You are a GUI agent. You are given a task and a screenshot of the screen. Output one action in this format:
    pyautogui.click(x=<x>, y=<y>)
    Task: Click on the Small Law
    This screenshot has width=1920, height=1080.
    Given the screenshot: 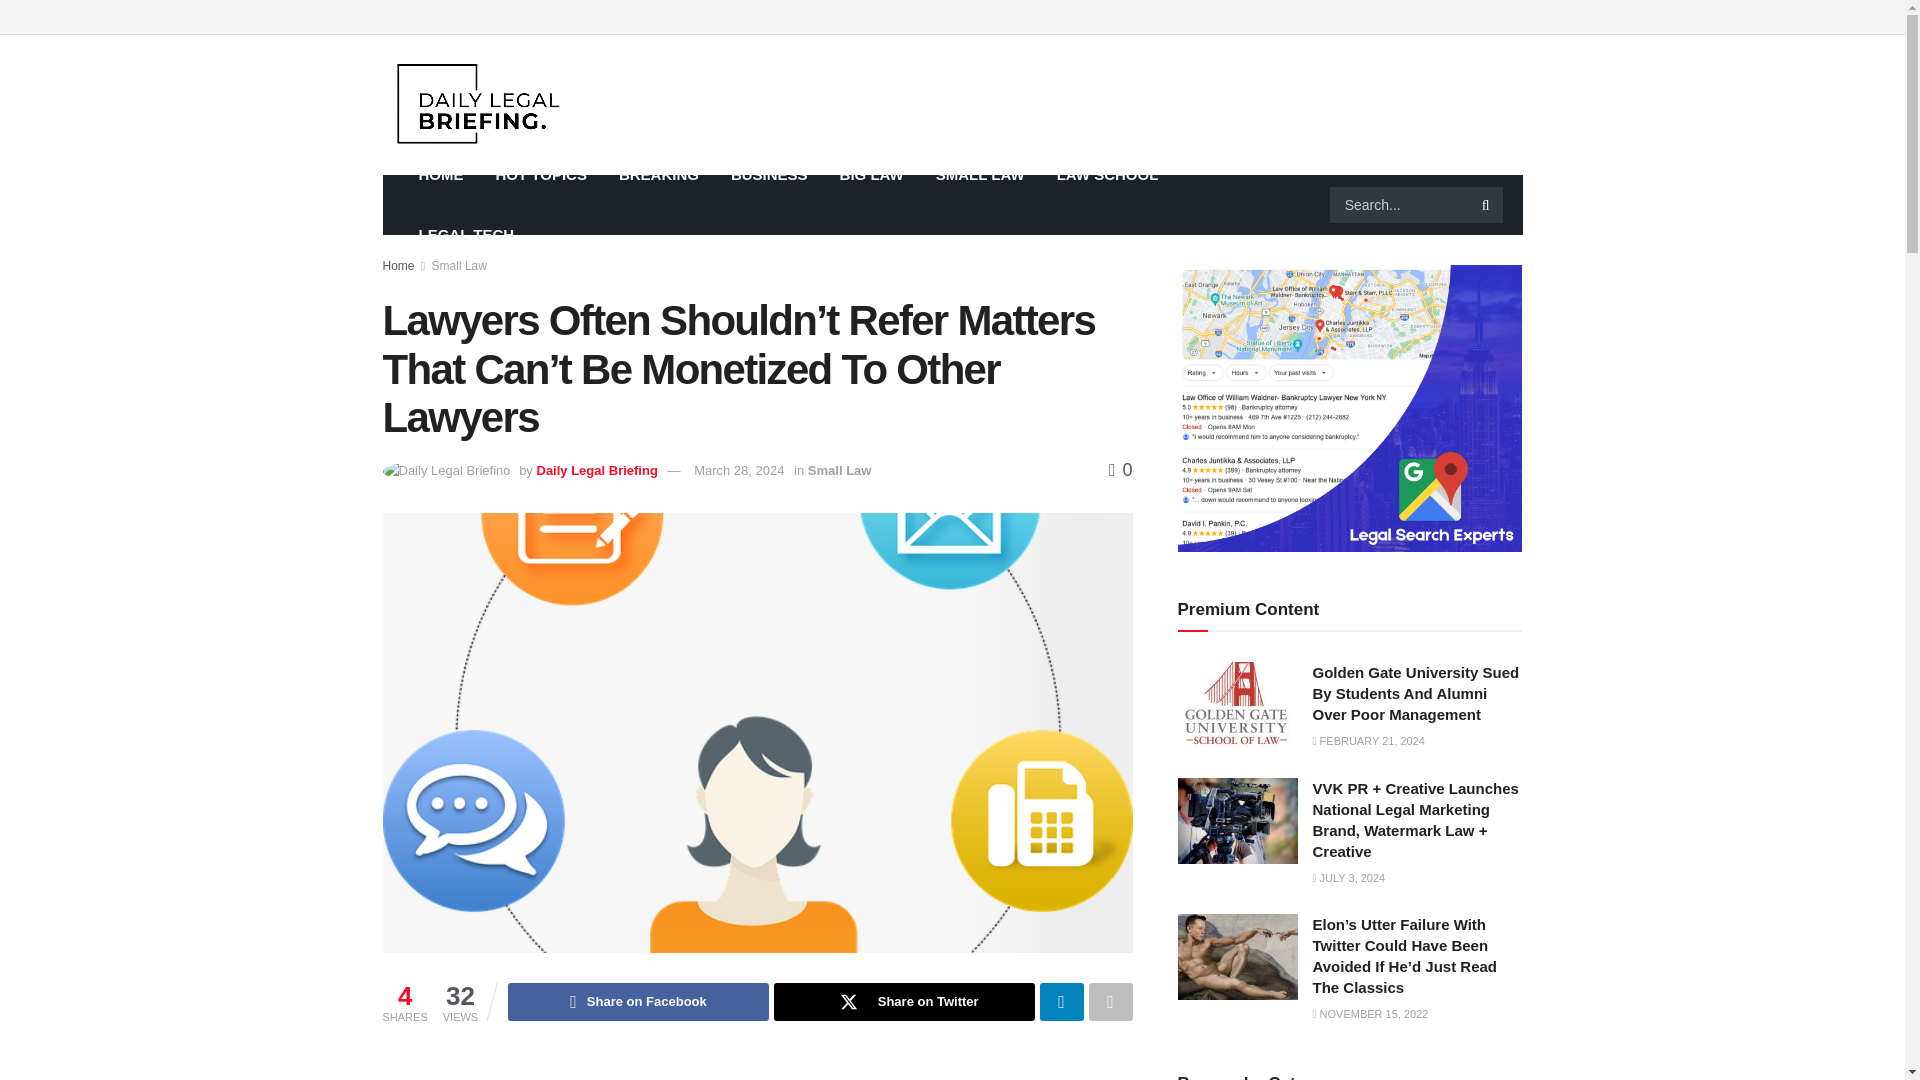 What is the action you would take?
    pyautogui.click(x=460, y=266)
    